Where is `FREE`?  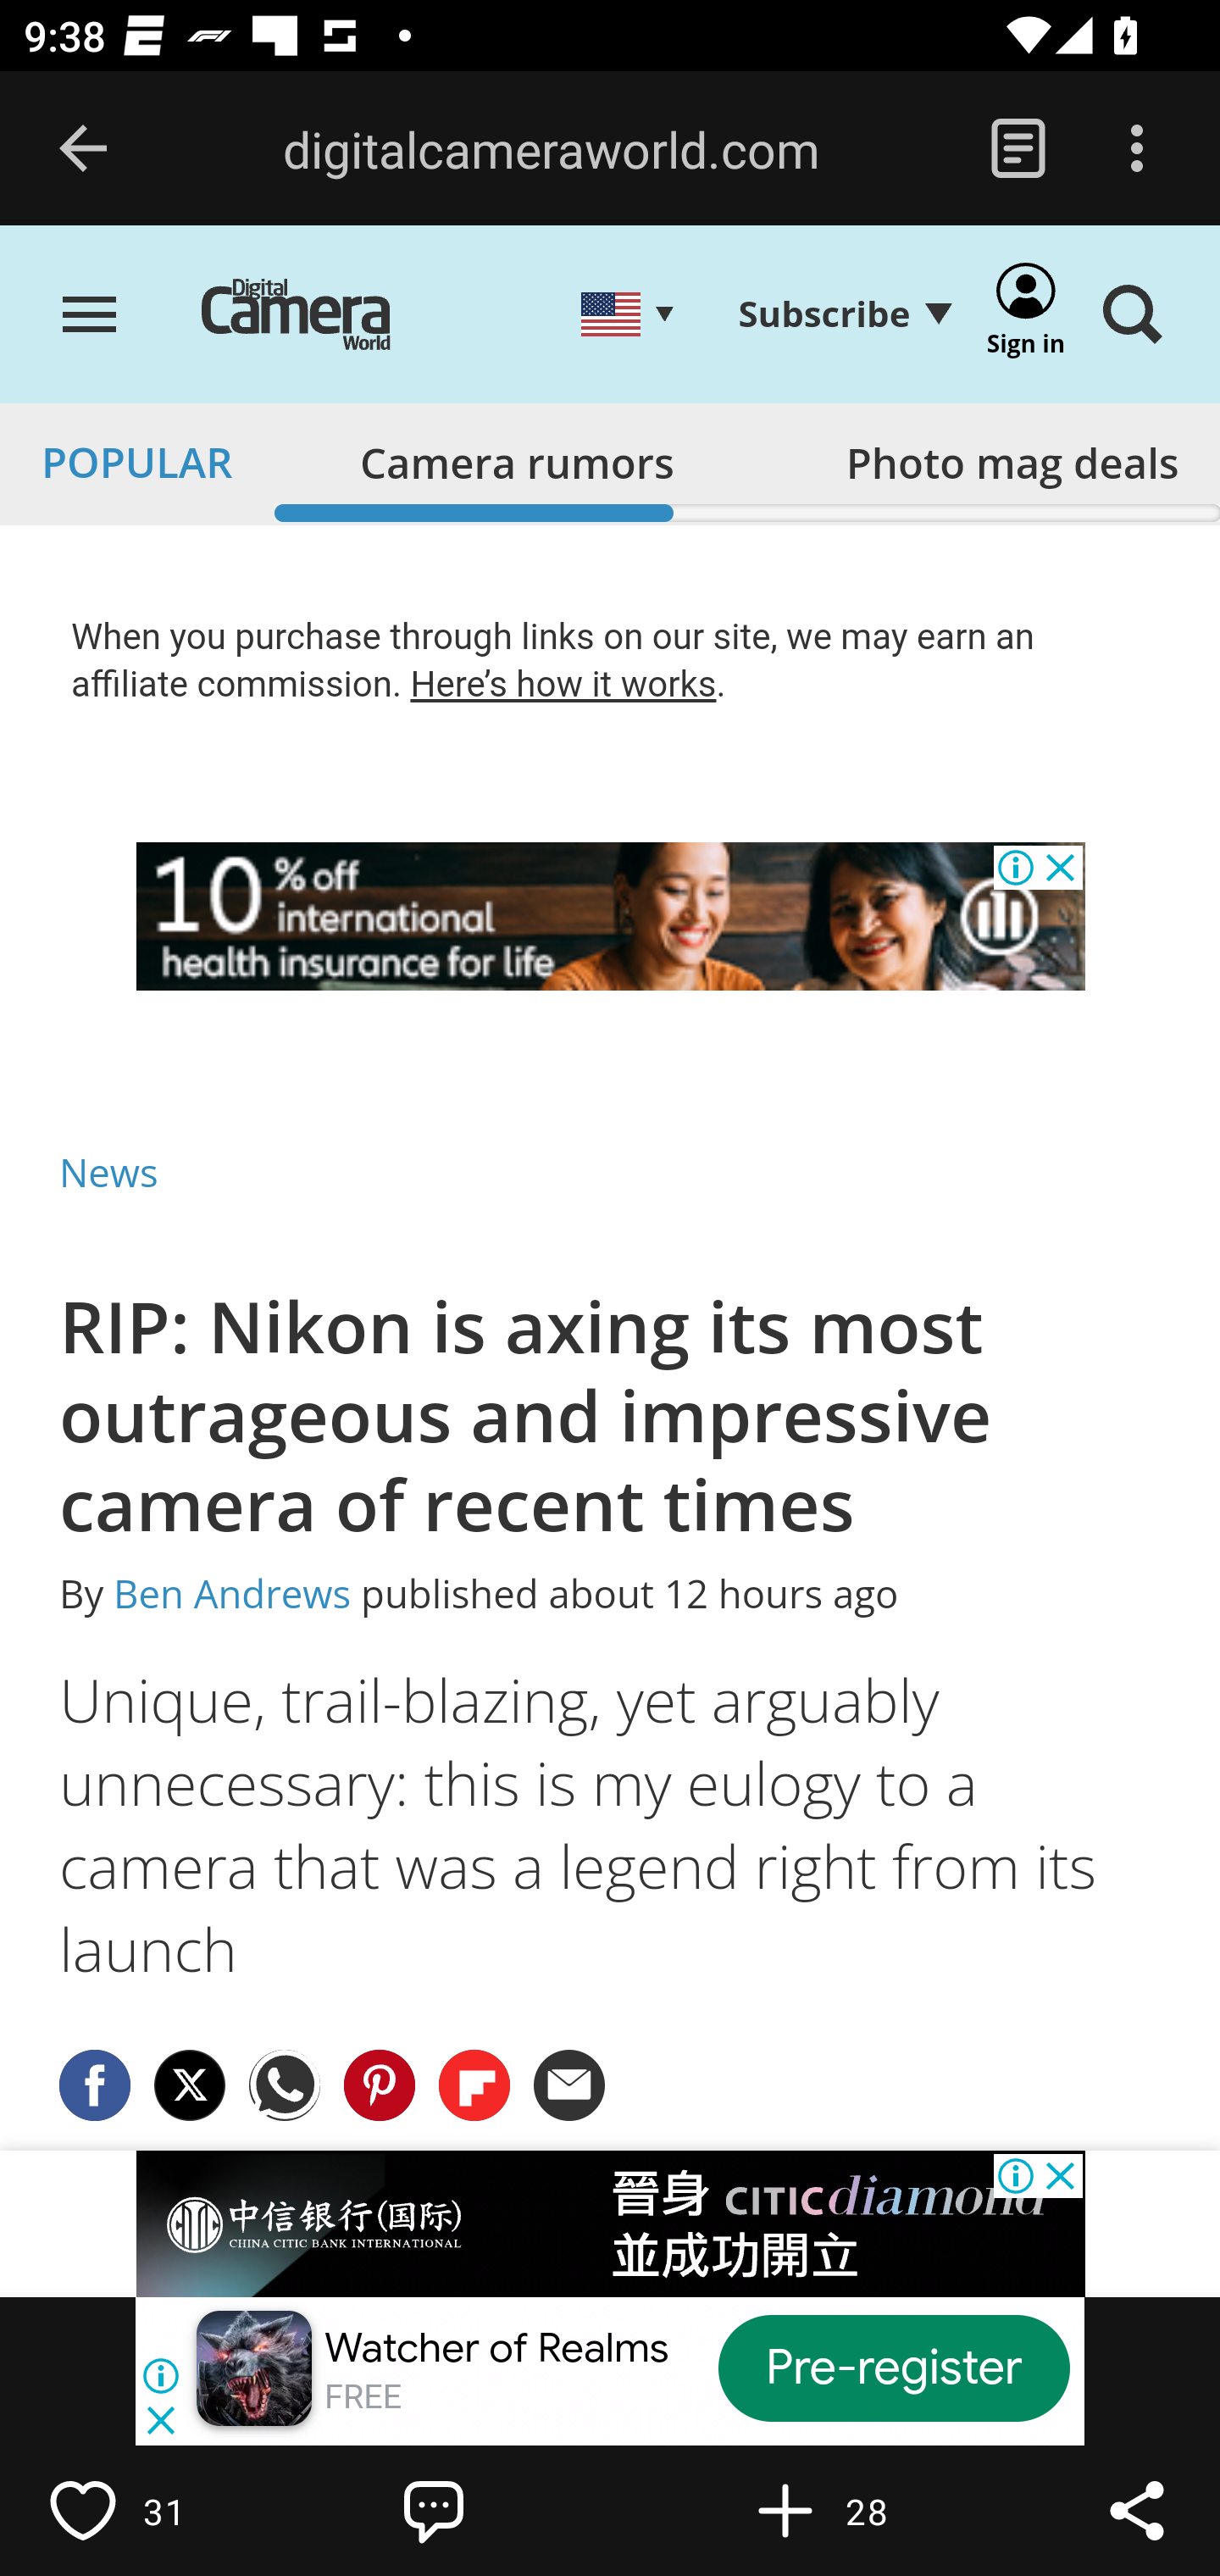 FREE is located at coordinates (363, 2396).